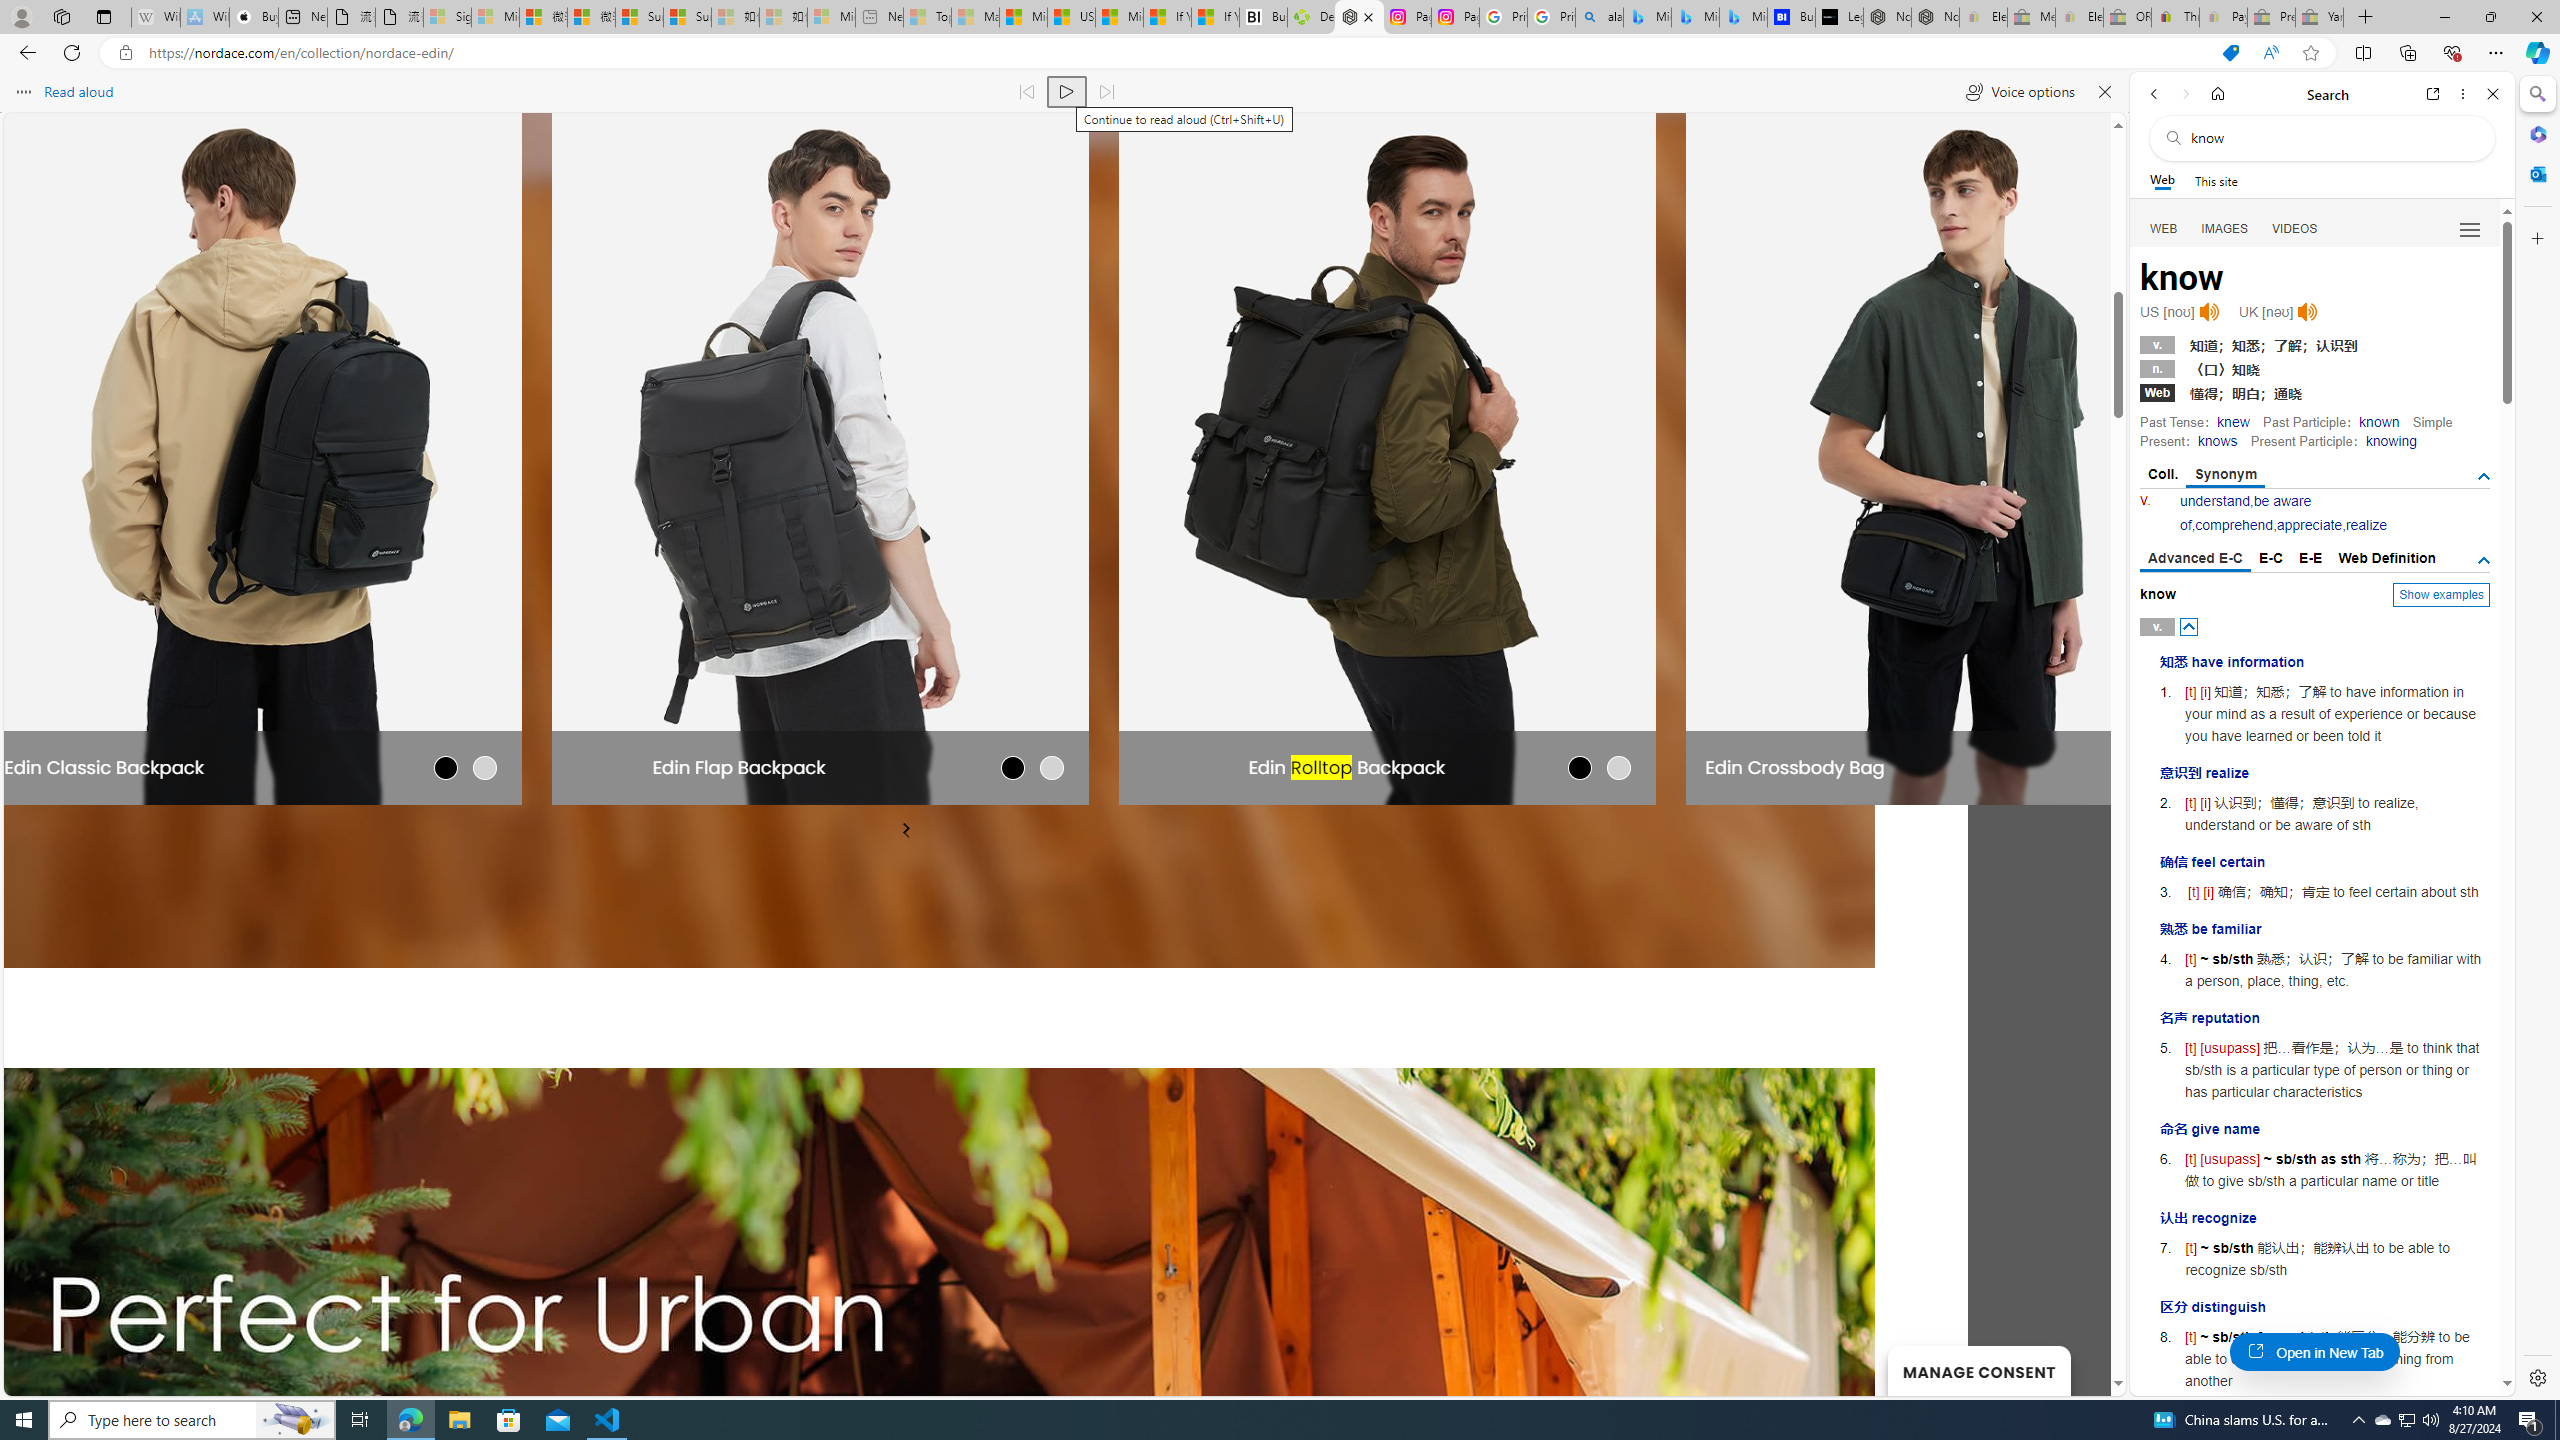 Image resolution: width=2560 pixels, height=1440 pixels. What do you see at coordinates (2319, 17) in the screenshot?
I see `Yard, Garden & Outdoor Living - Sleeping` at bounding box center [2319, 17].